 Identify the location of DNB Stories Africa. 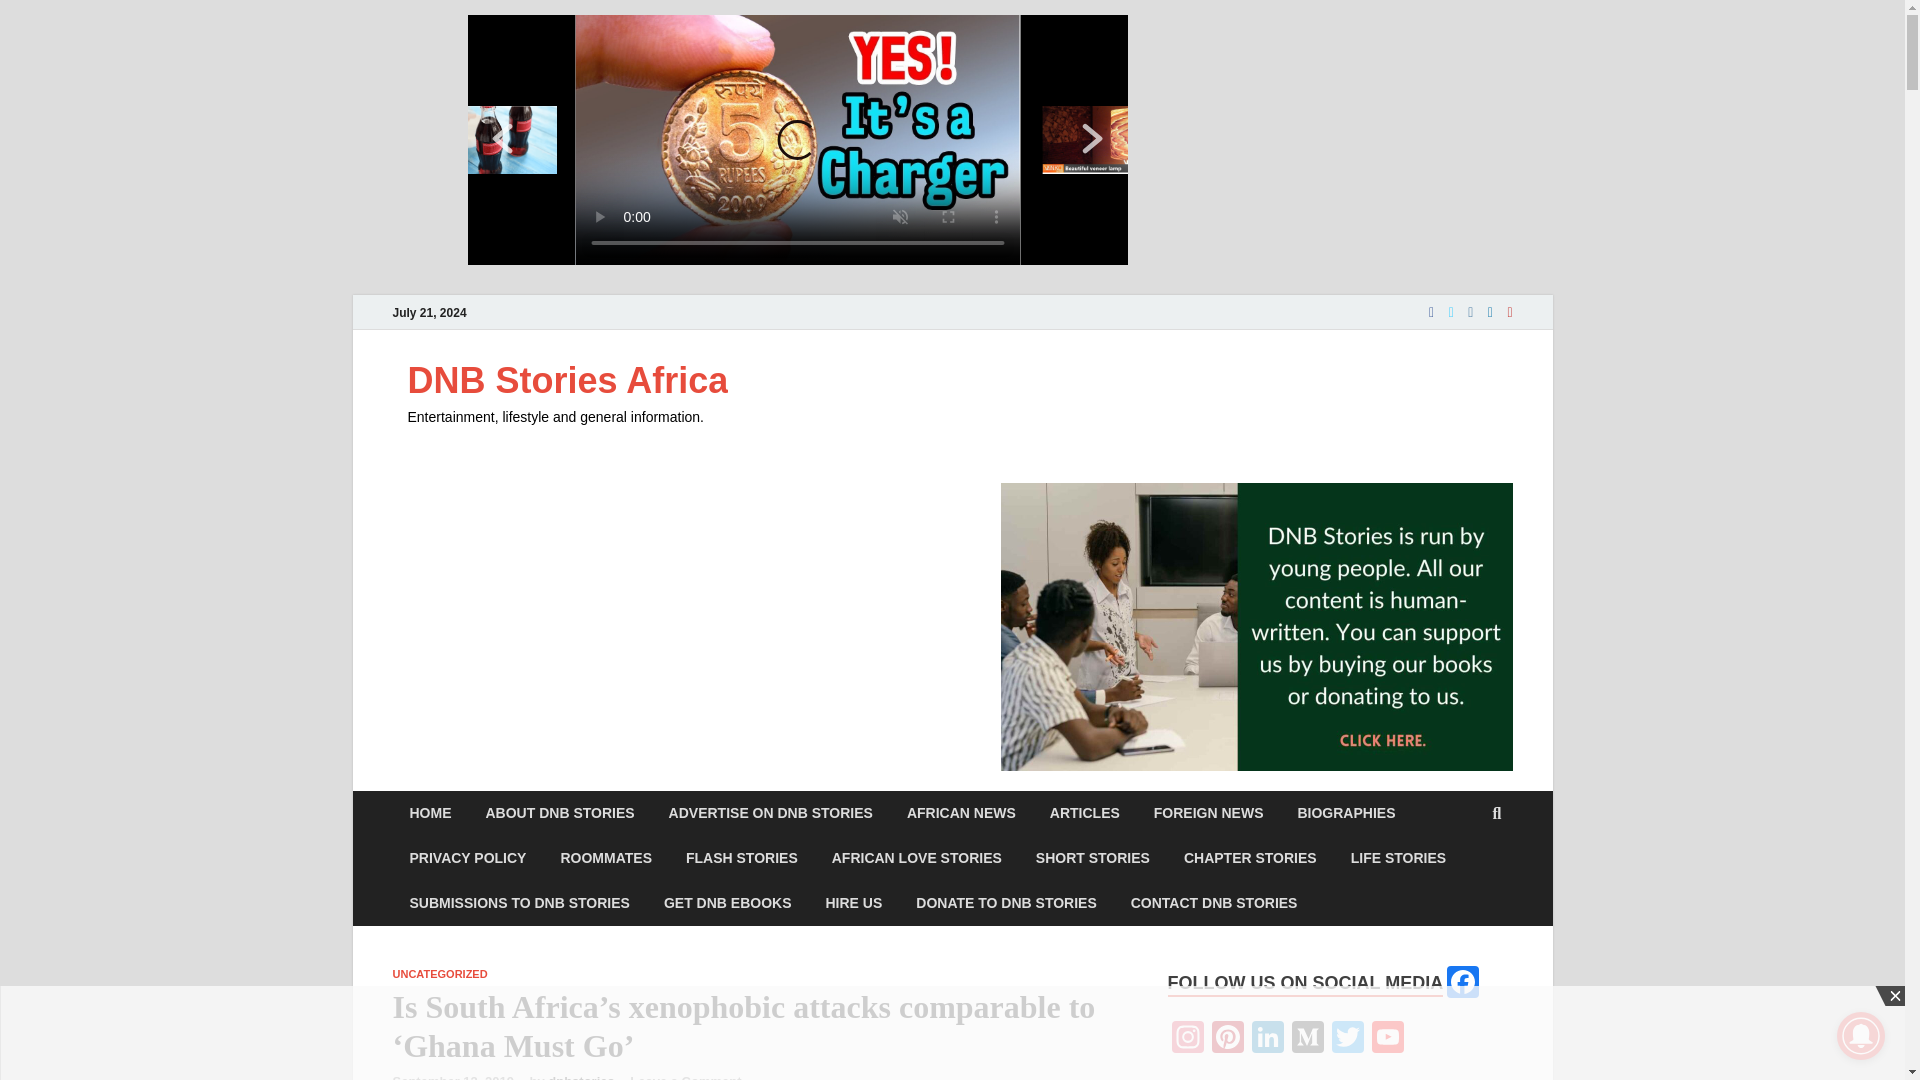
(568, 380).